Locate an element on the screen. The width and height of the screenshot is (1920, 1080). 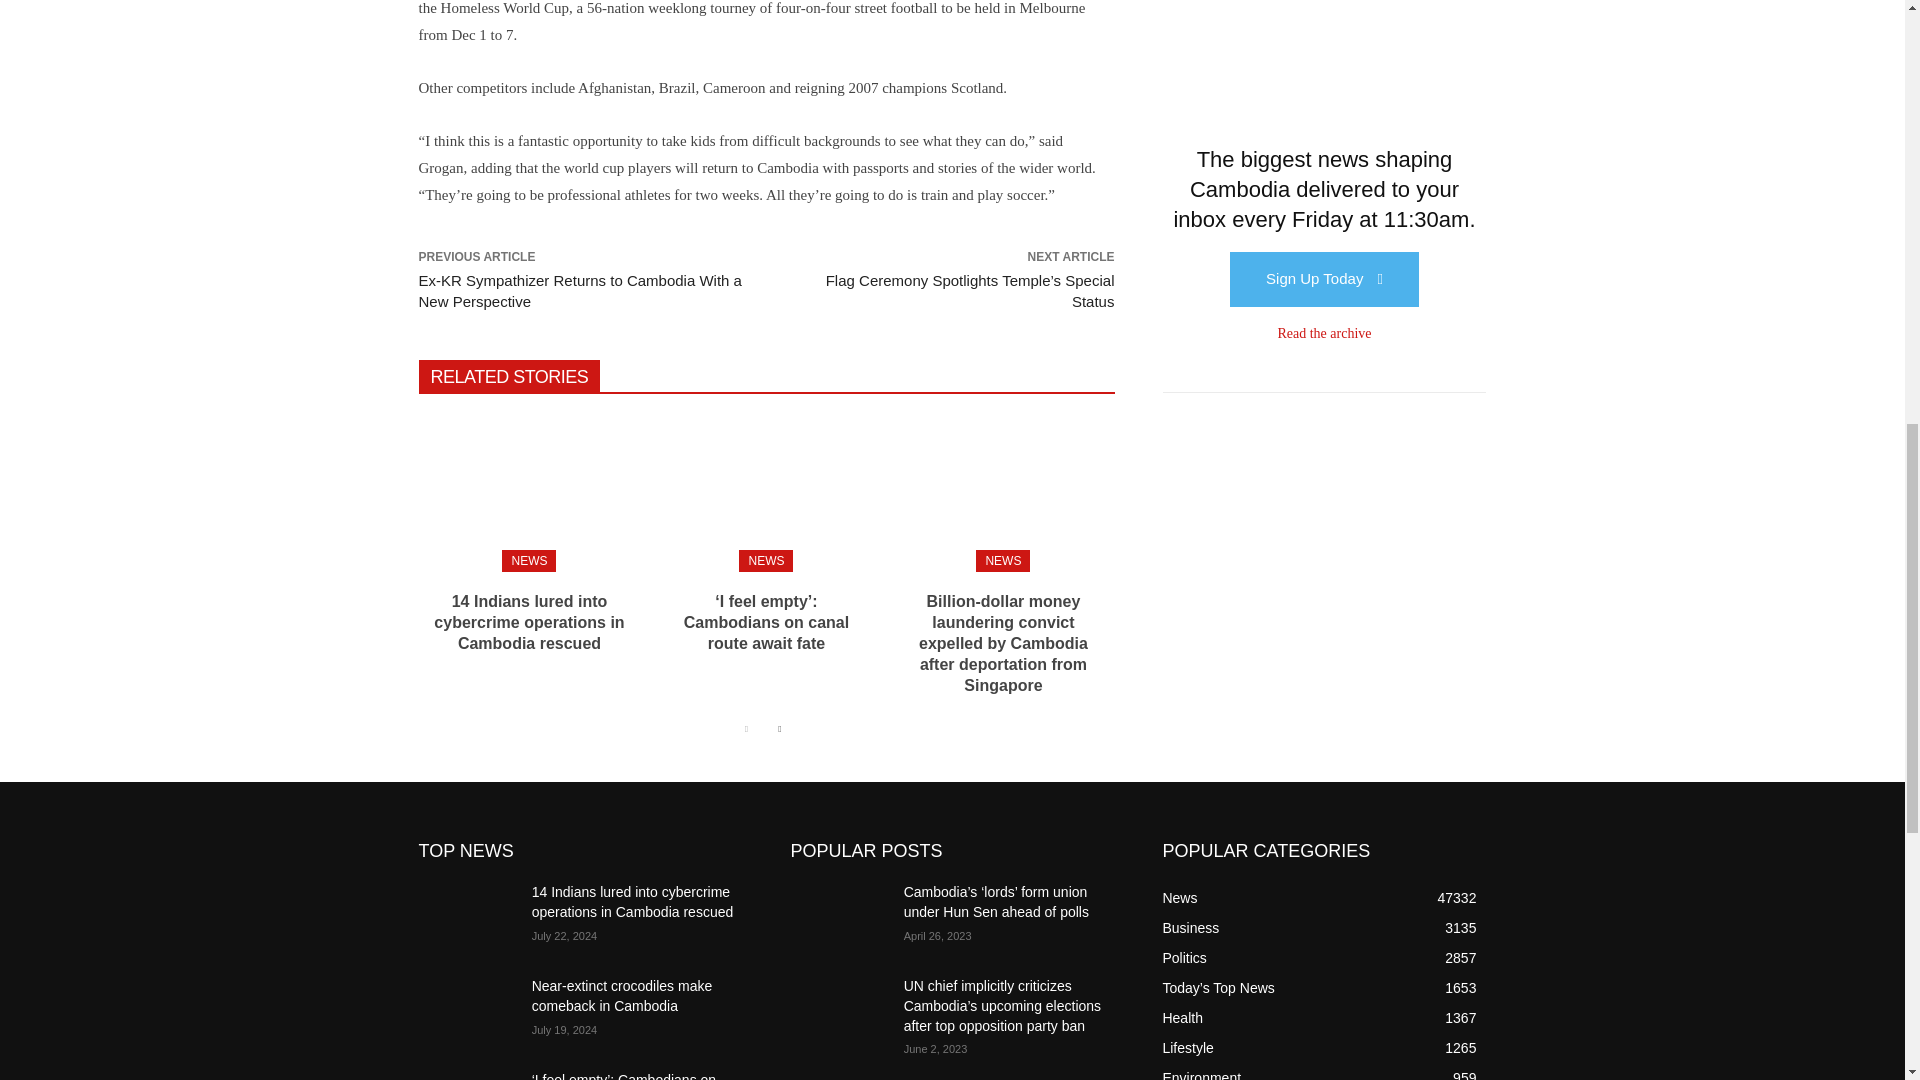
NEWS is located at coordinates (528, 560).